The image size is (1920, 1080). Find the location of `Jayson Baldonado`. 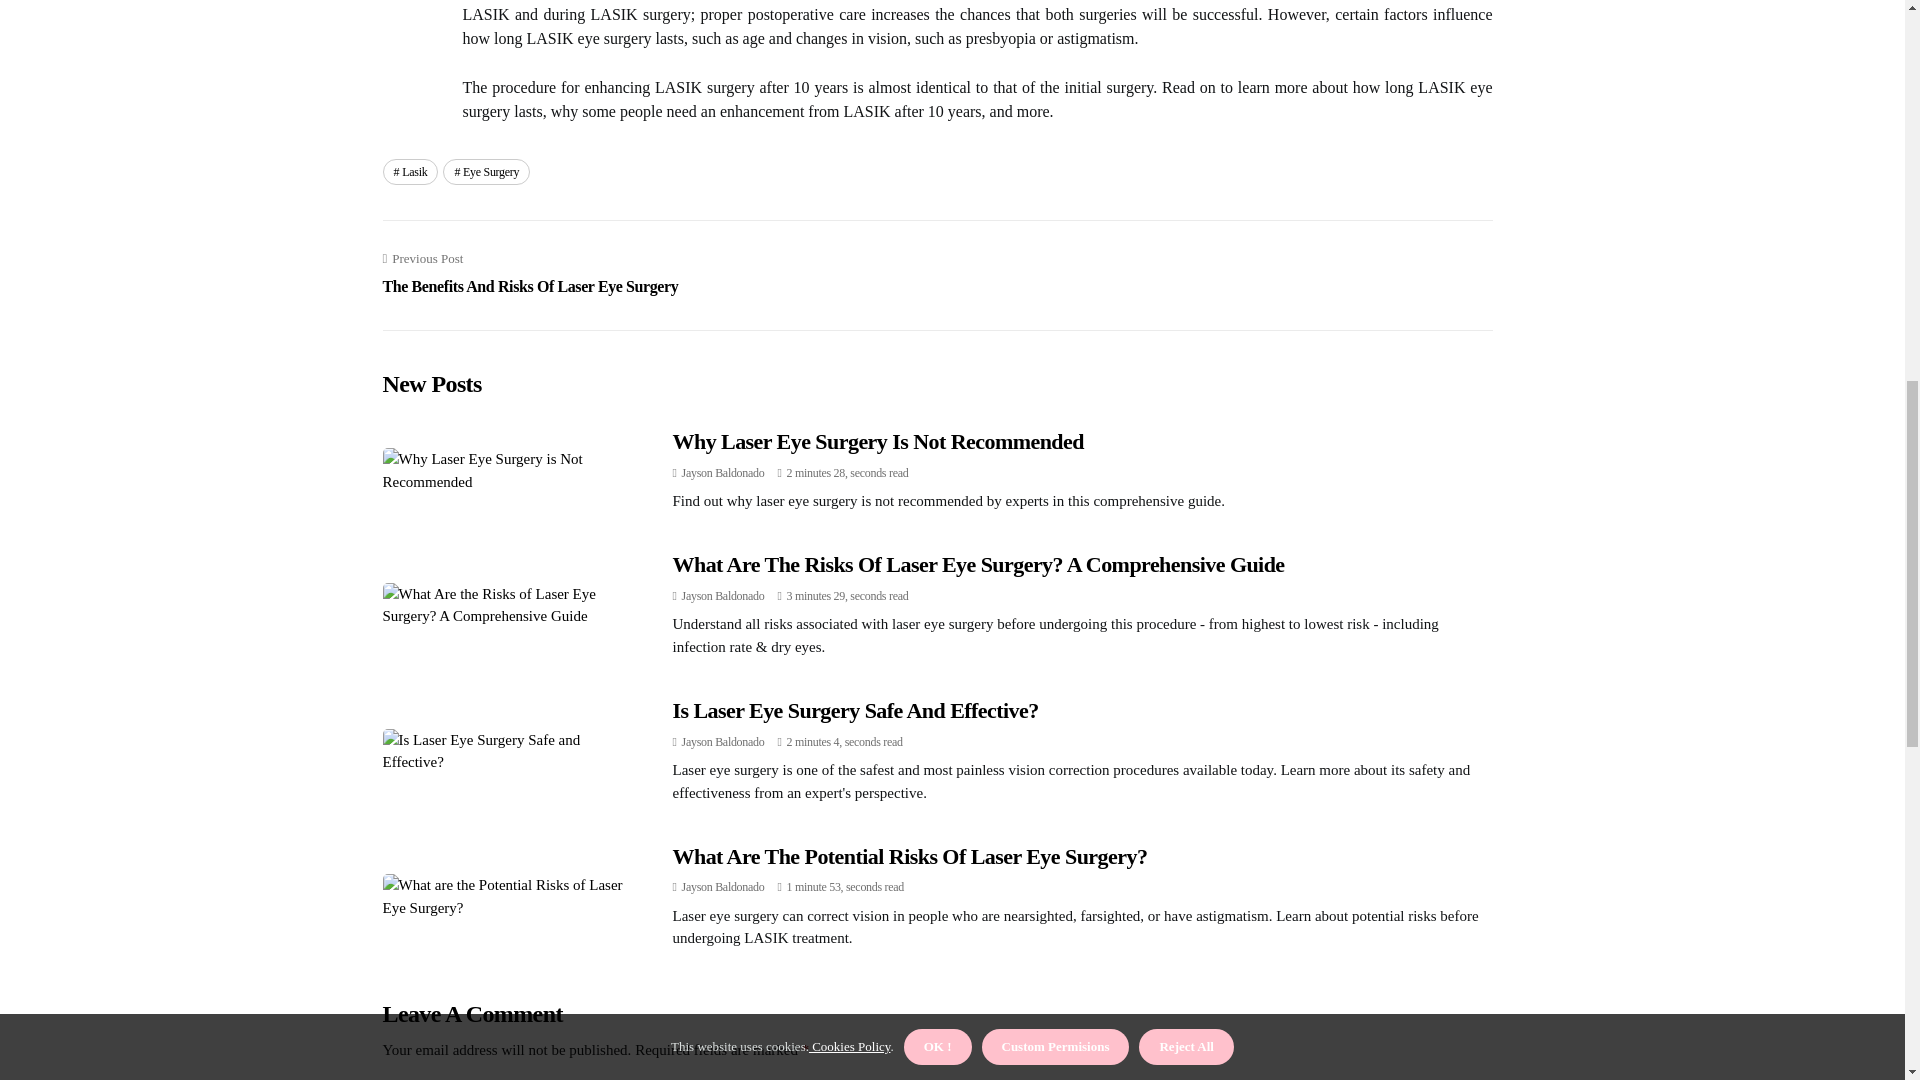

Jayson Baldonado is located at coordinates (909, 856).